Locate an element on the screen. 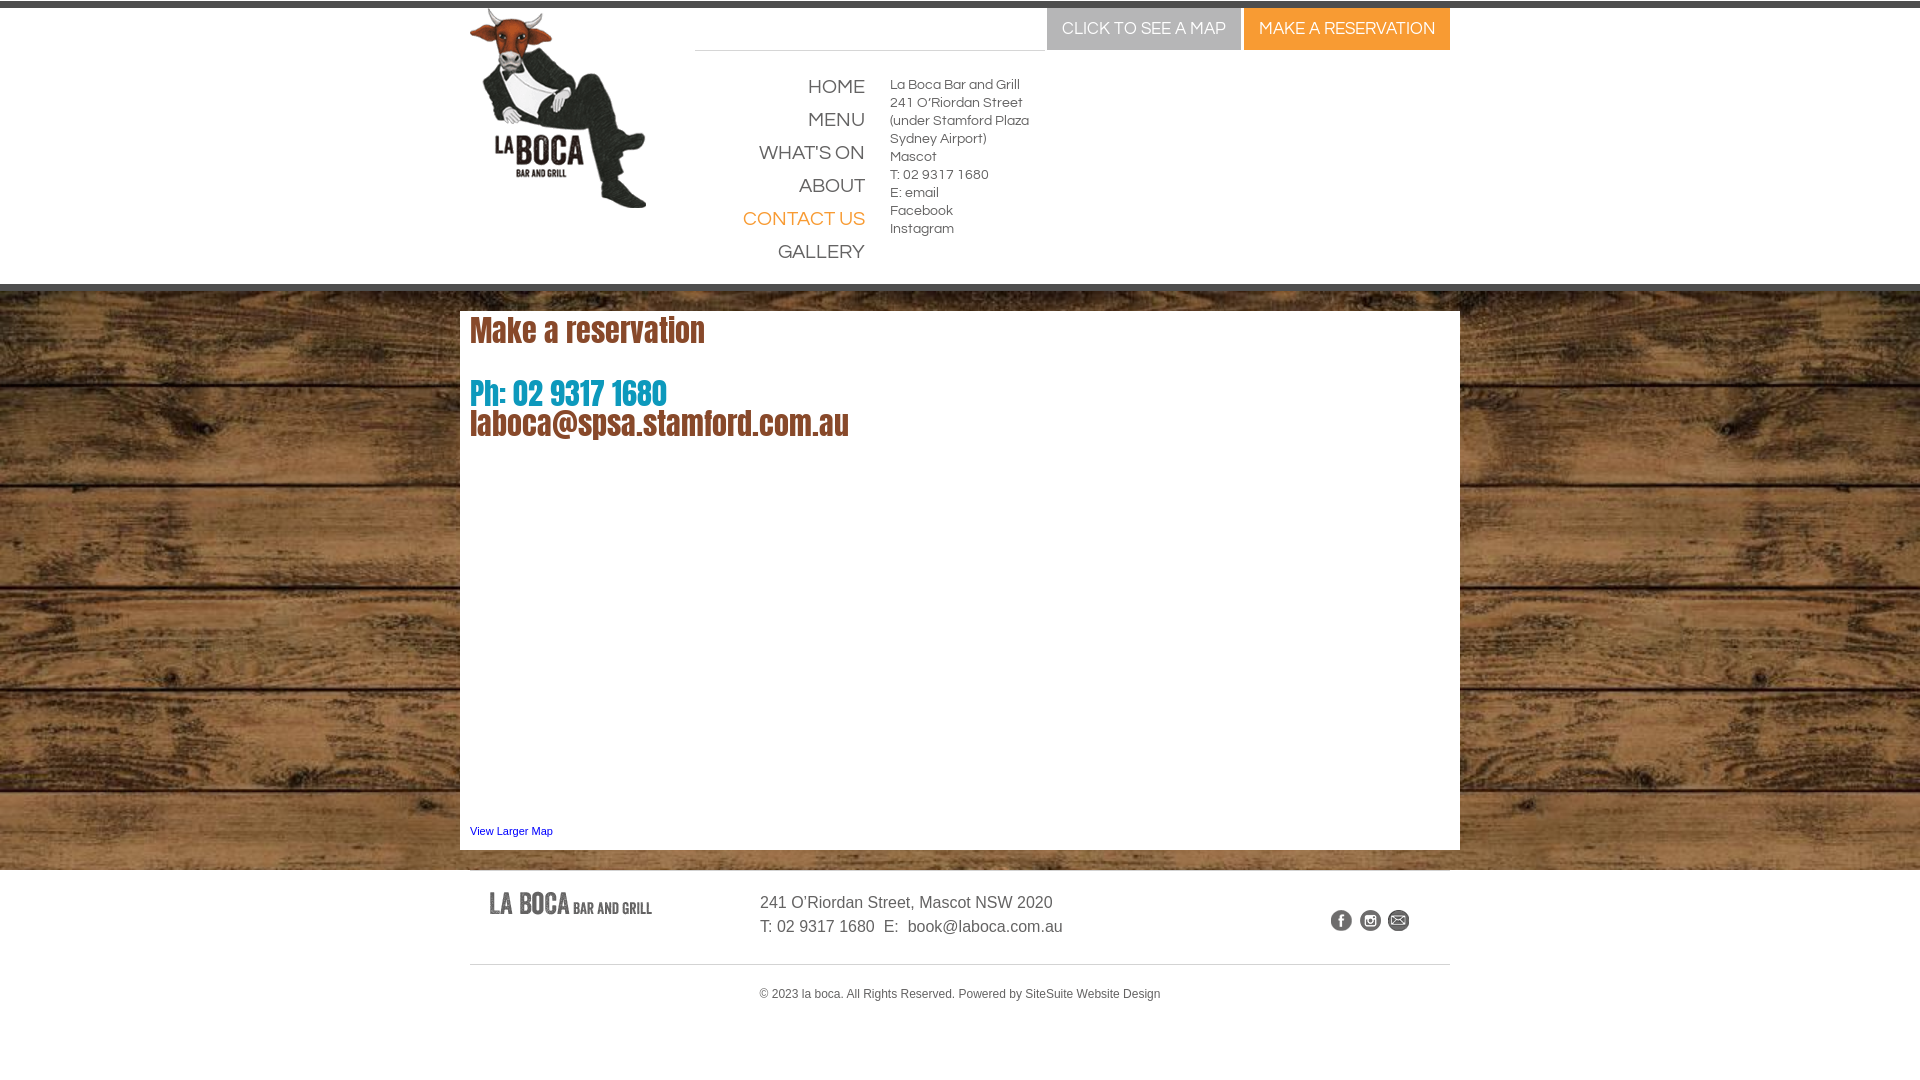  book@laboca.com.au is located at coordinates (986, 926).